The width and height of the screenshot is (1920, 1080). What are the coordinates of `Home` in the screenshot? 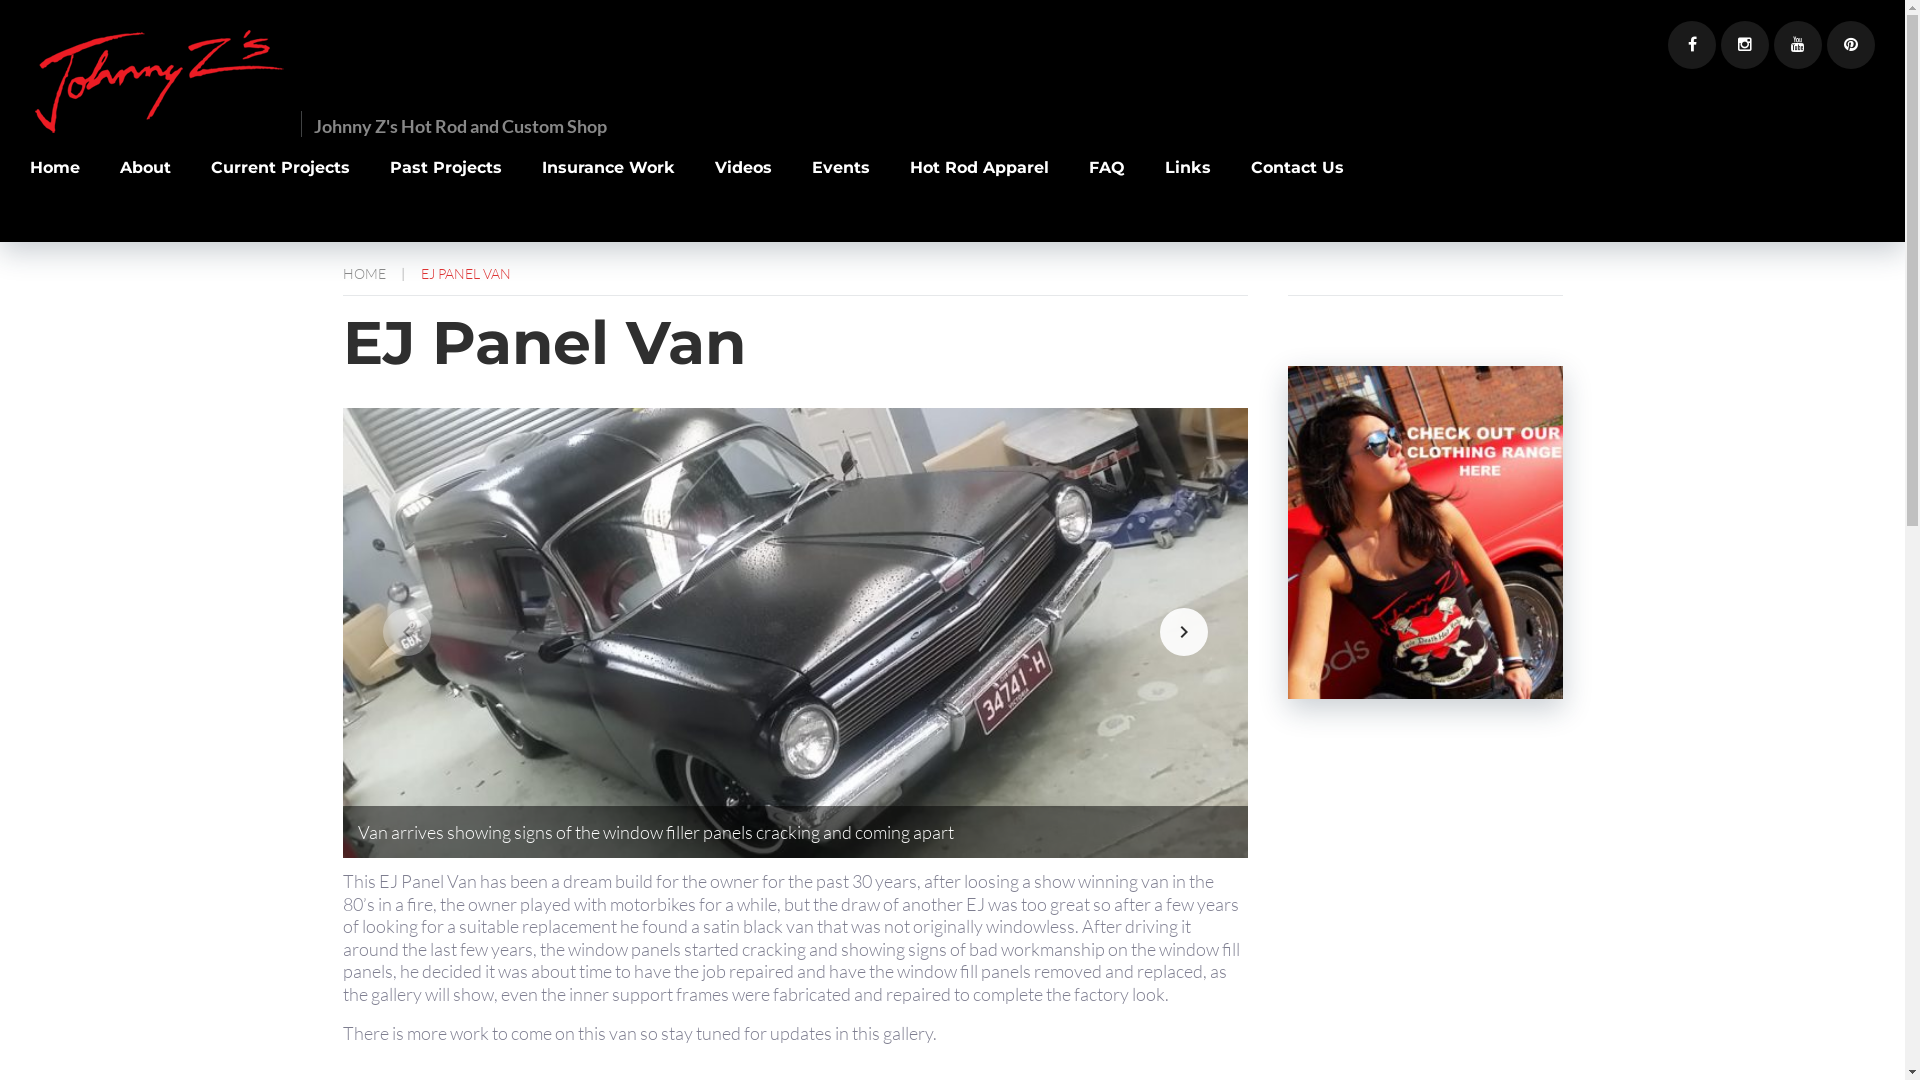 It's located at (55, 188).